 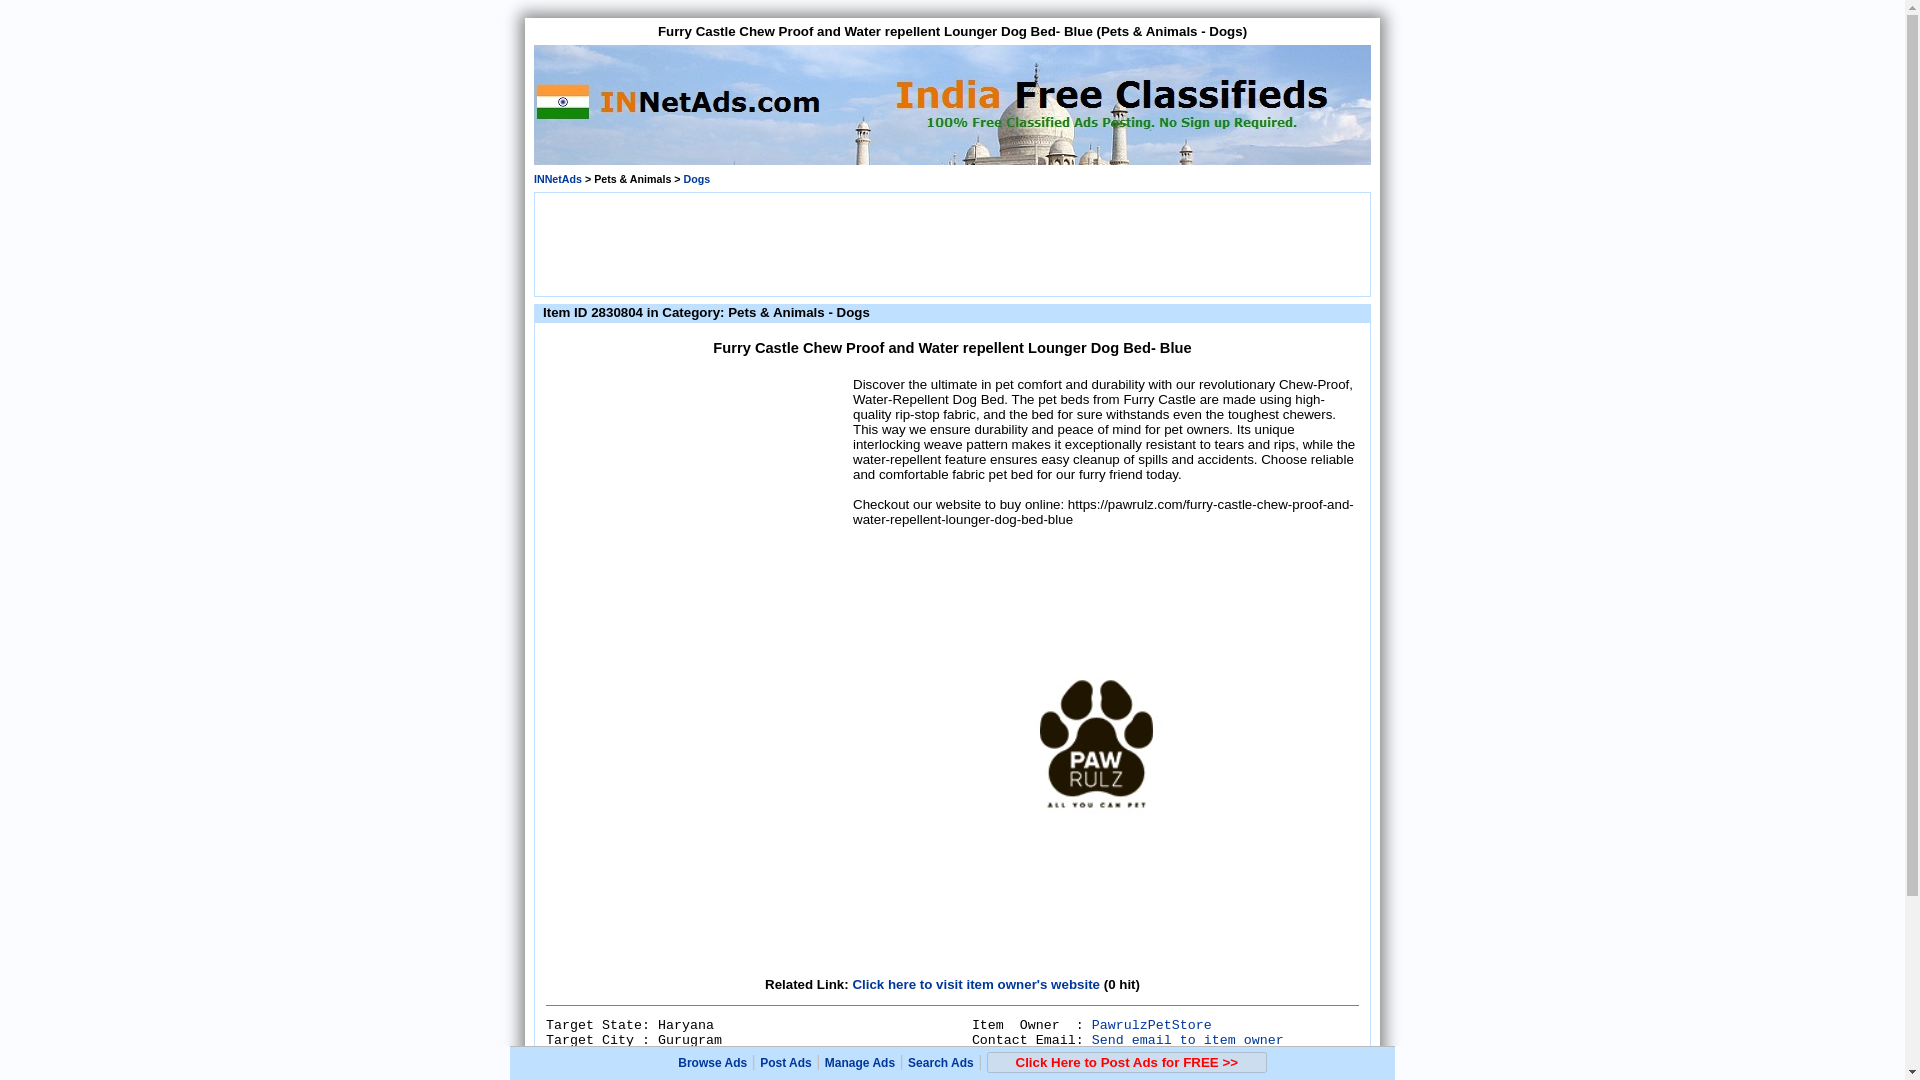 What do you see at coordinates (696, 500) in the screenshot?
I see `Advertisement` at bounding box center [696, 500].